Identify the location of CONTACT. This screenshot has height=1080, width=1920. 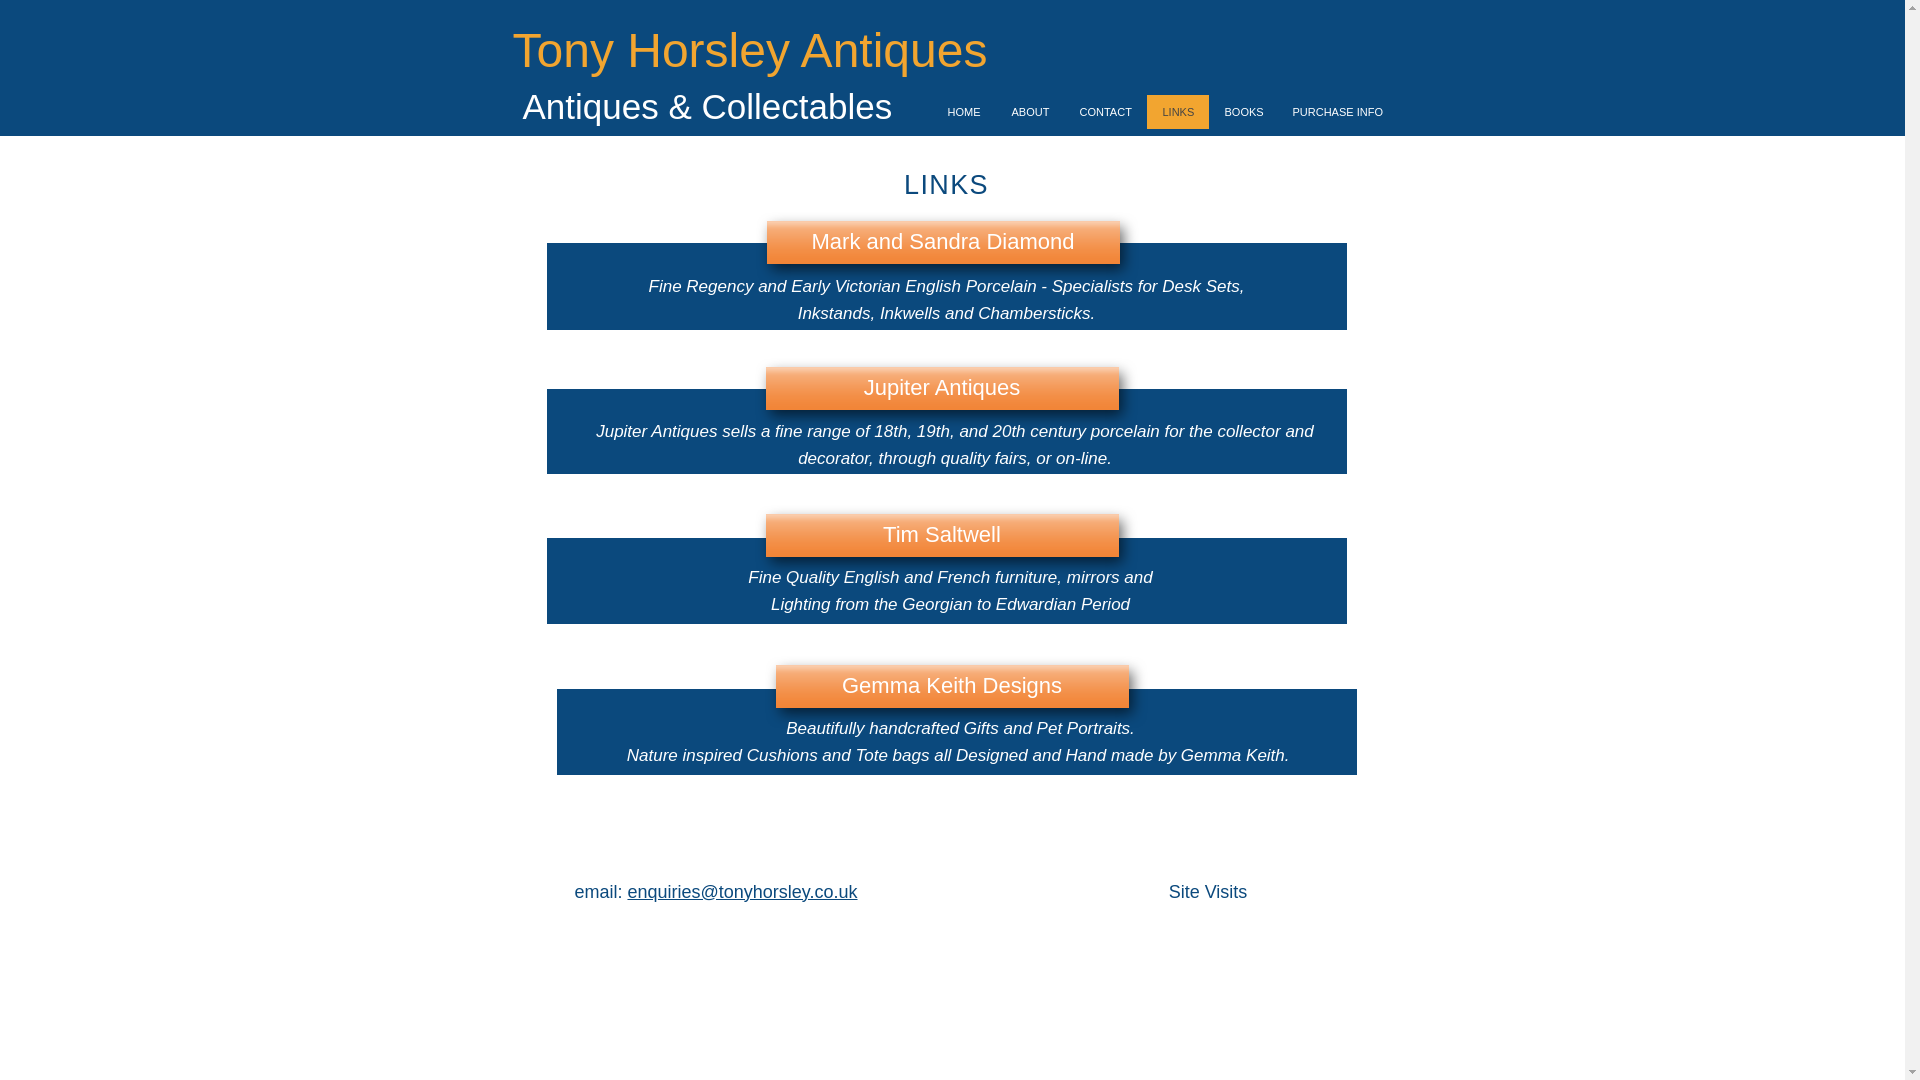
(1104, 112).